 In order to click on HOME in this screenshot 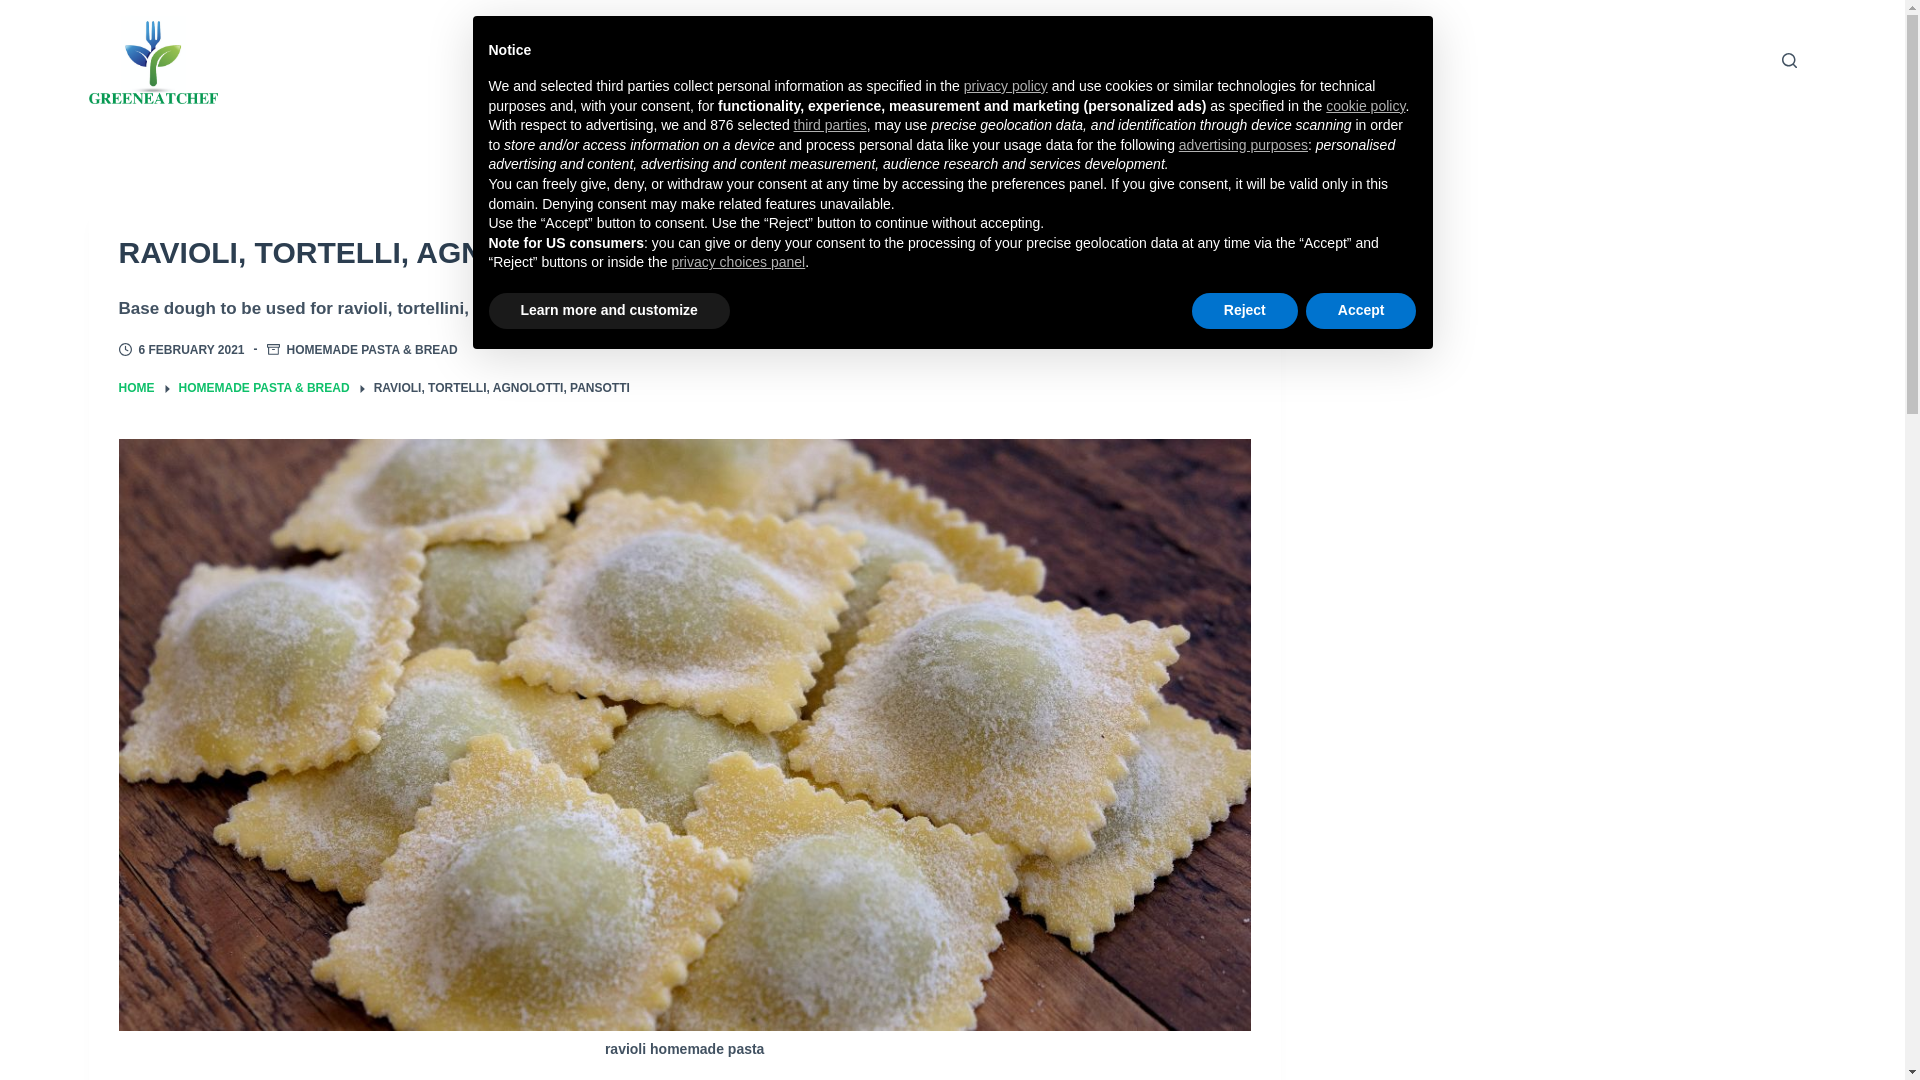, I will do `click(135, 388)`.